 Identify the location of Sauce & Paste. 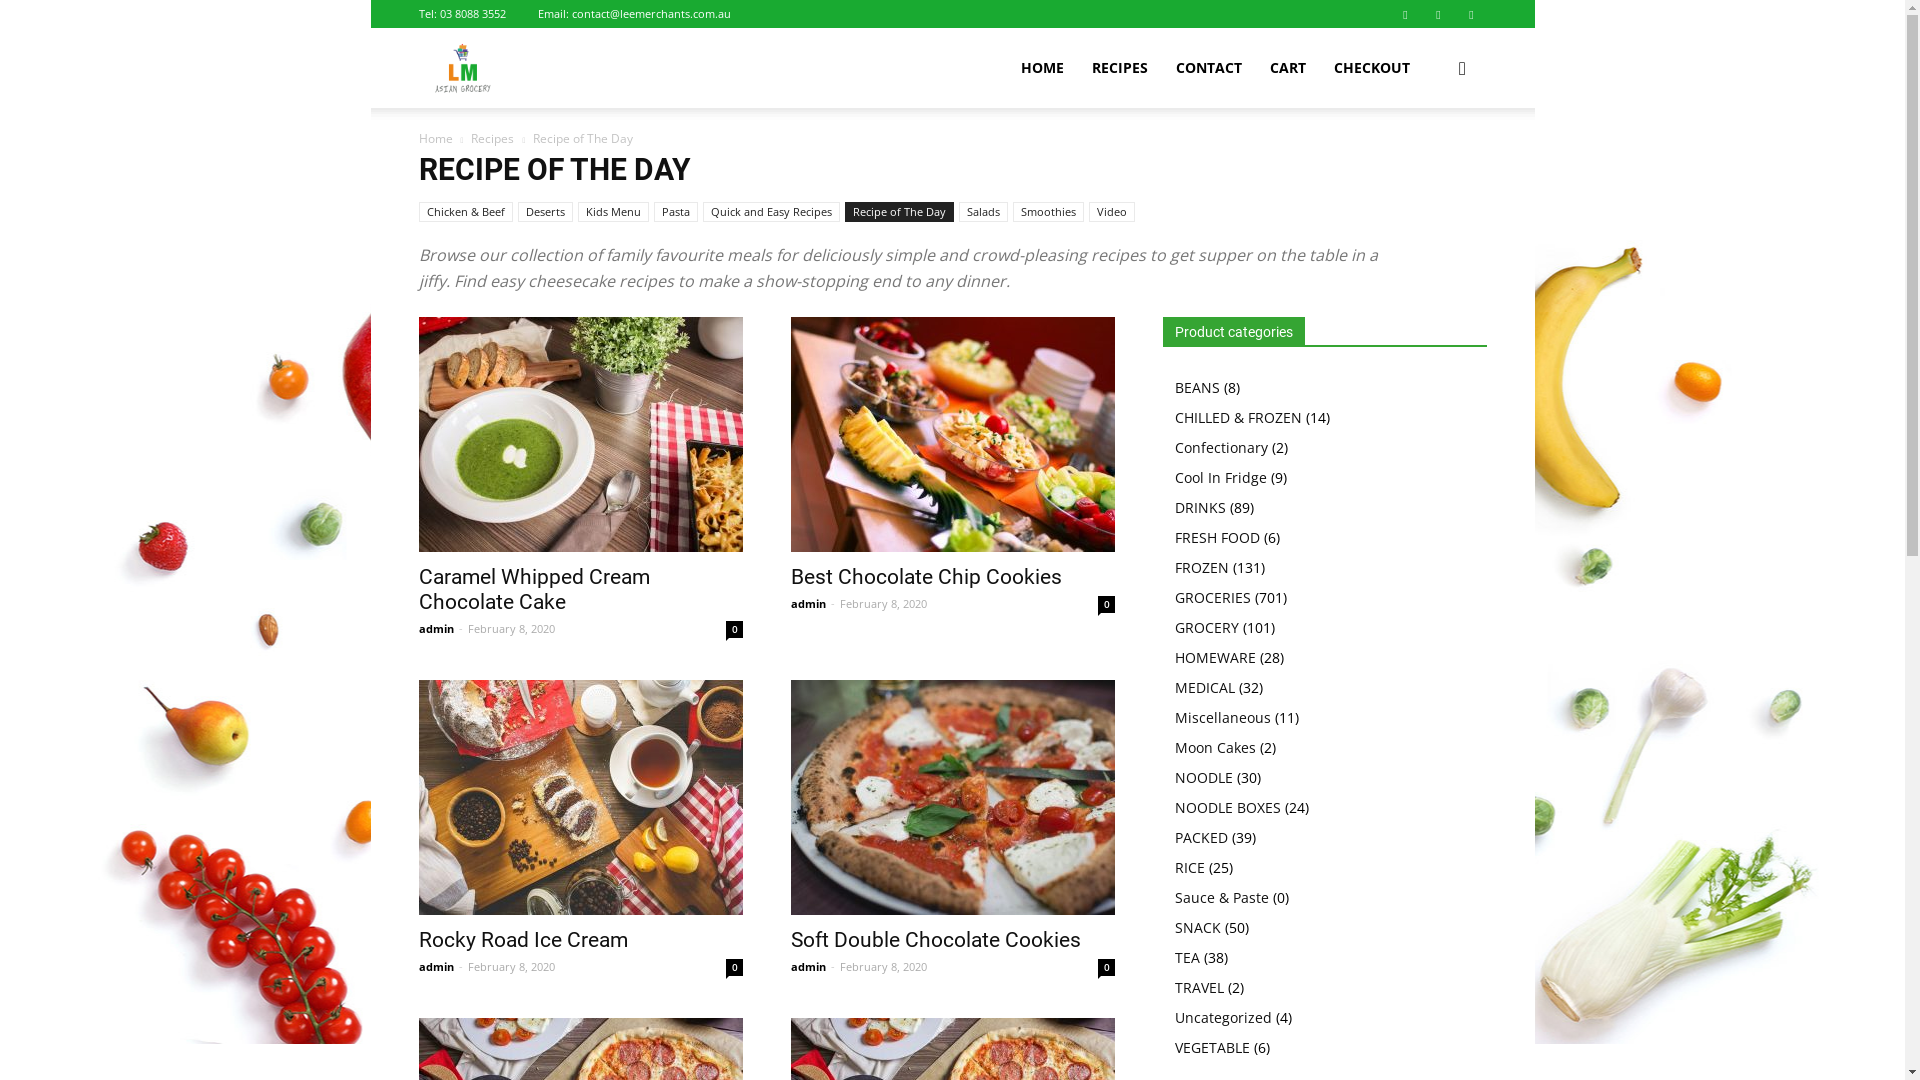
(1221, 898).